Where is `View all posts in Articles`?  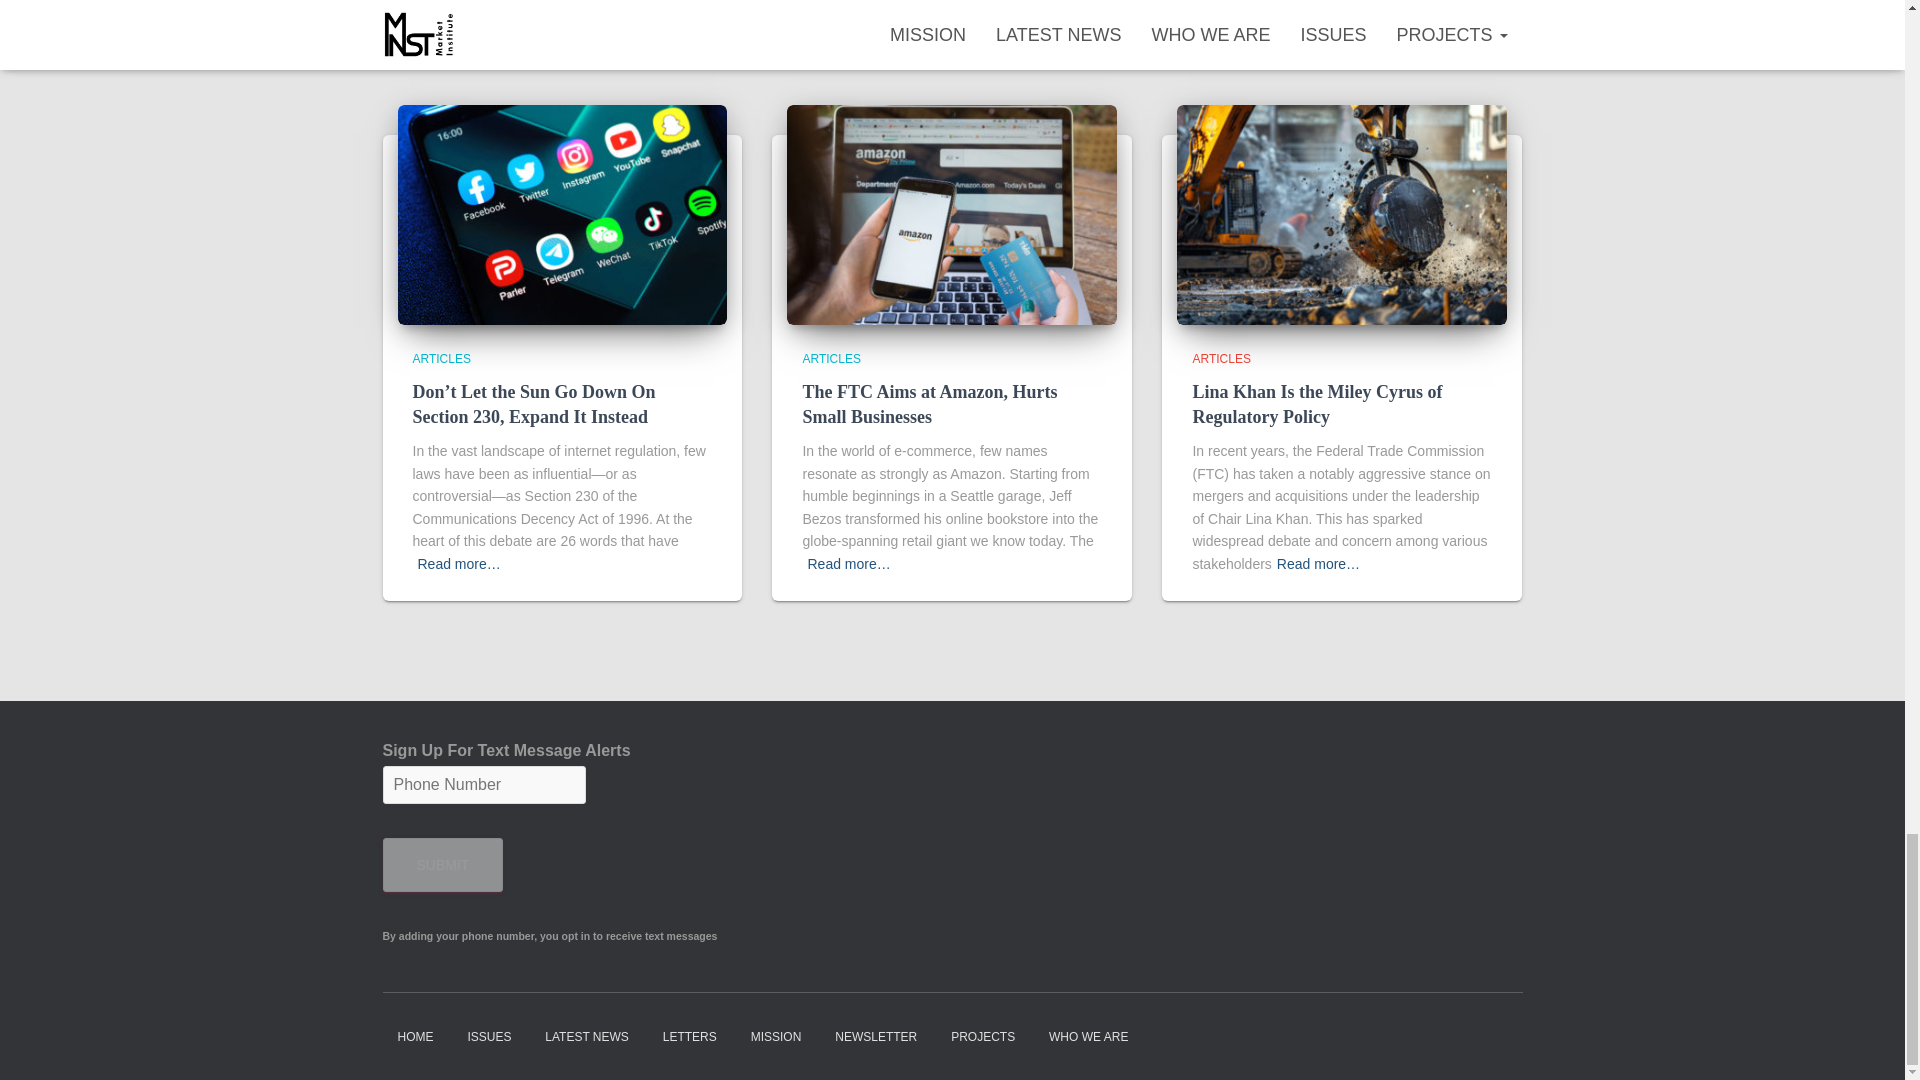 View all posts in Articles is located at coordinates (1220, 359).